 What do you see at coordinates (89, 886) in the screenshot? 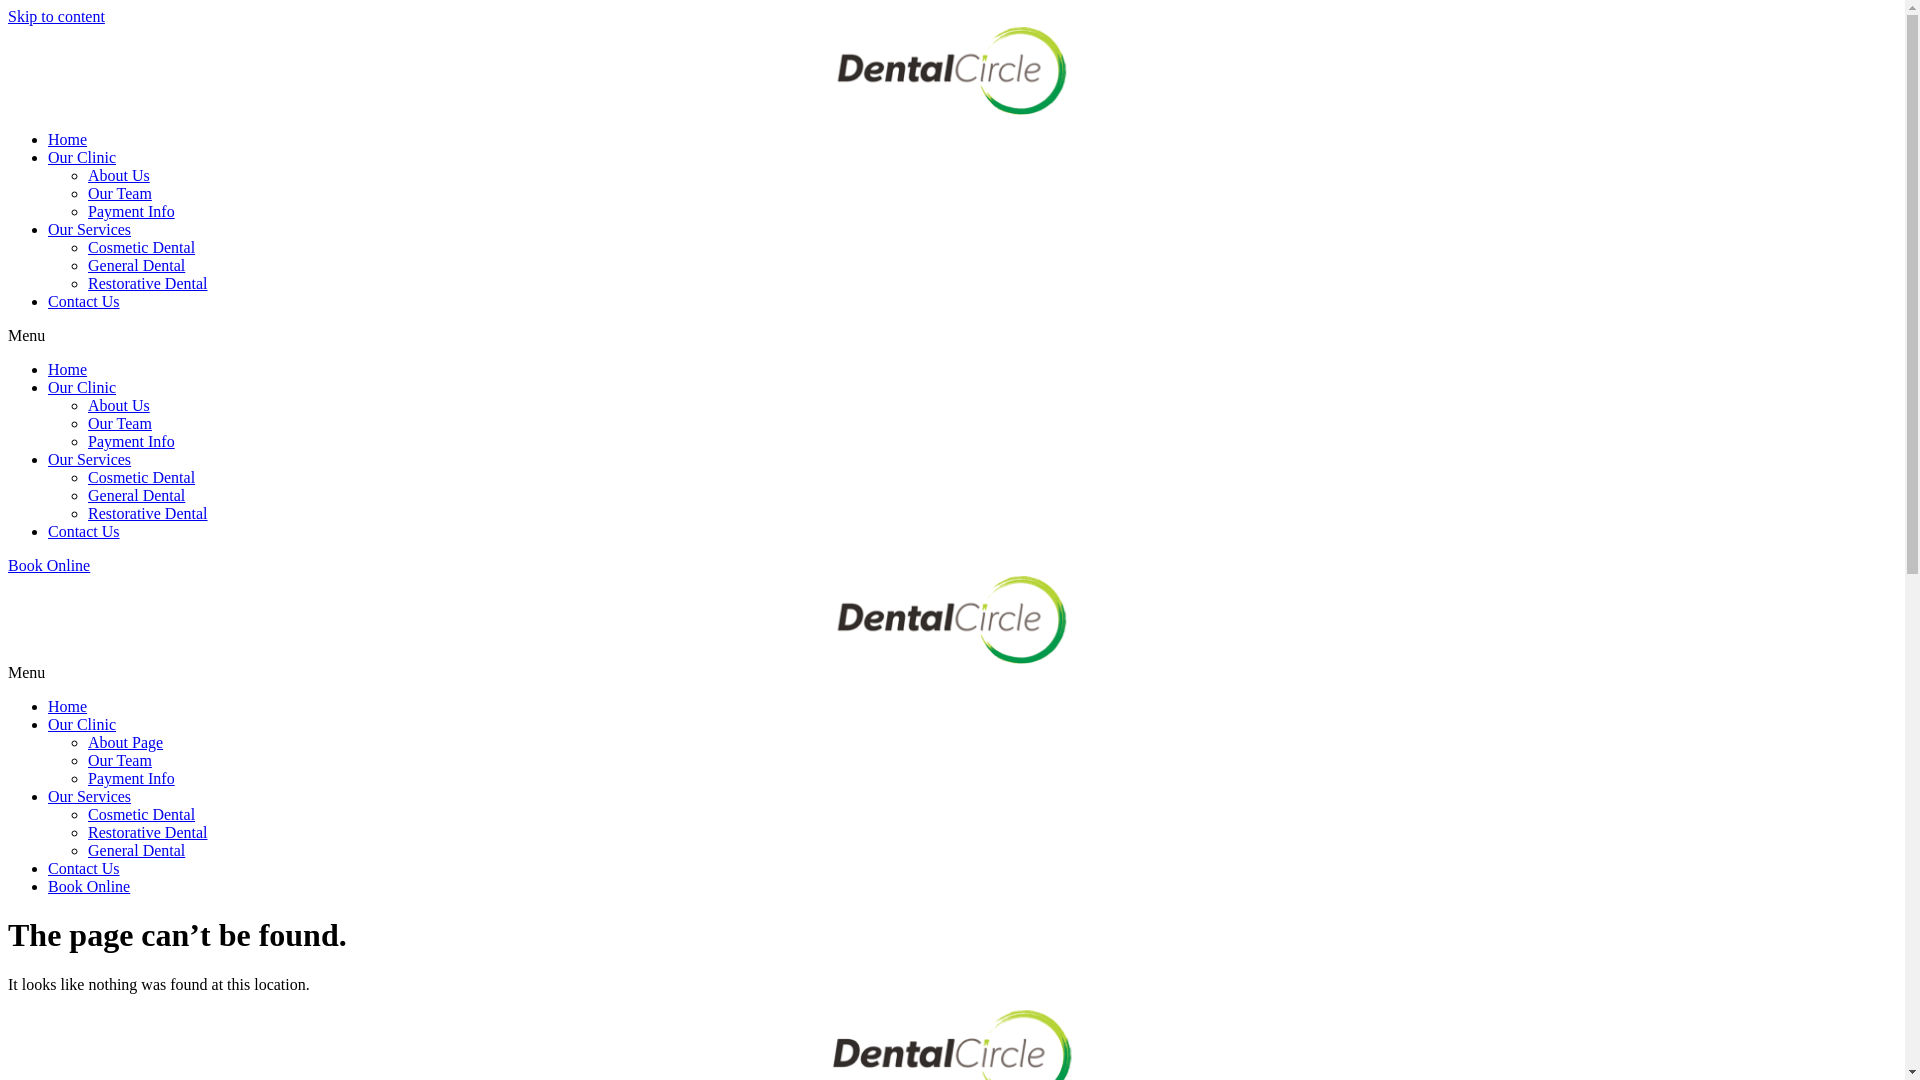
I see `Book Online` at bounding box center [89, 886].